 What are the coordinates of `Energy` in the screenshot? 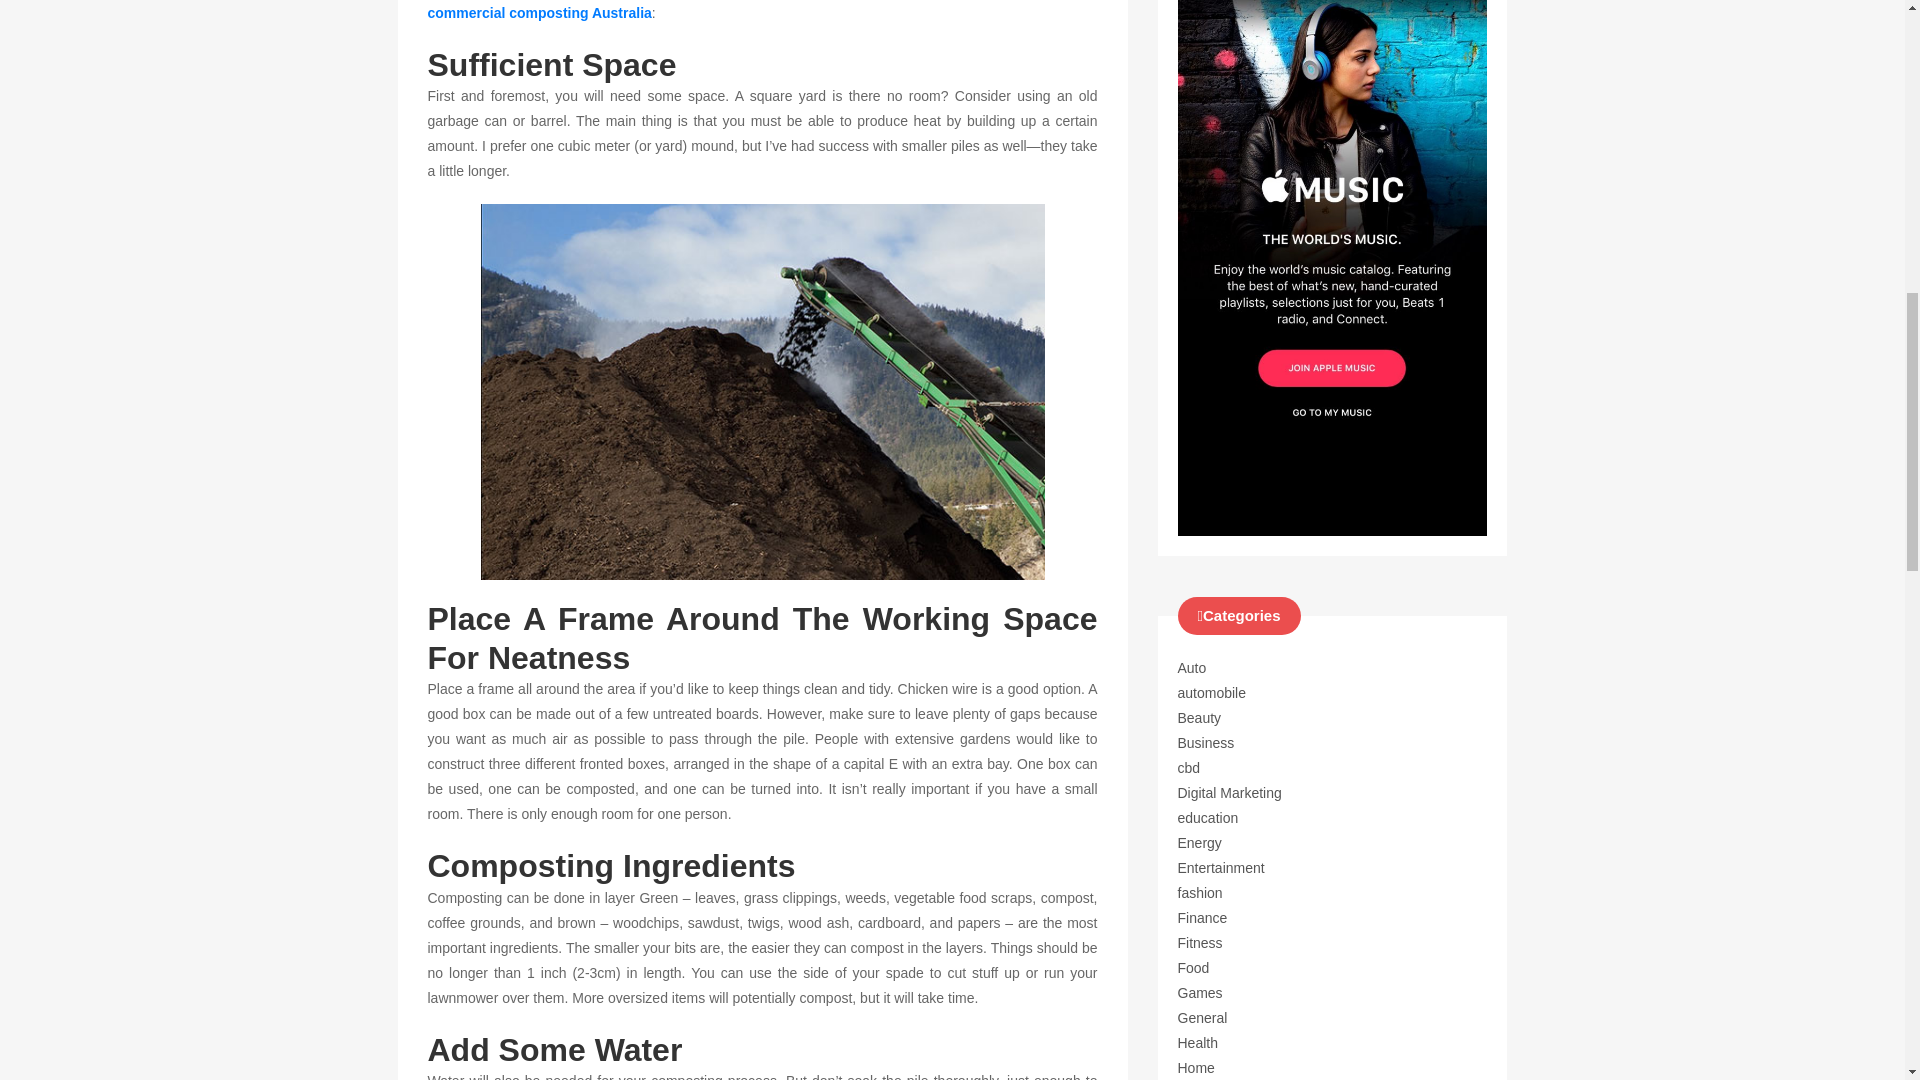 It's located at (1200, 842).